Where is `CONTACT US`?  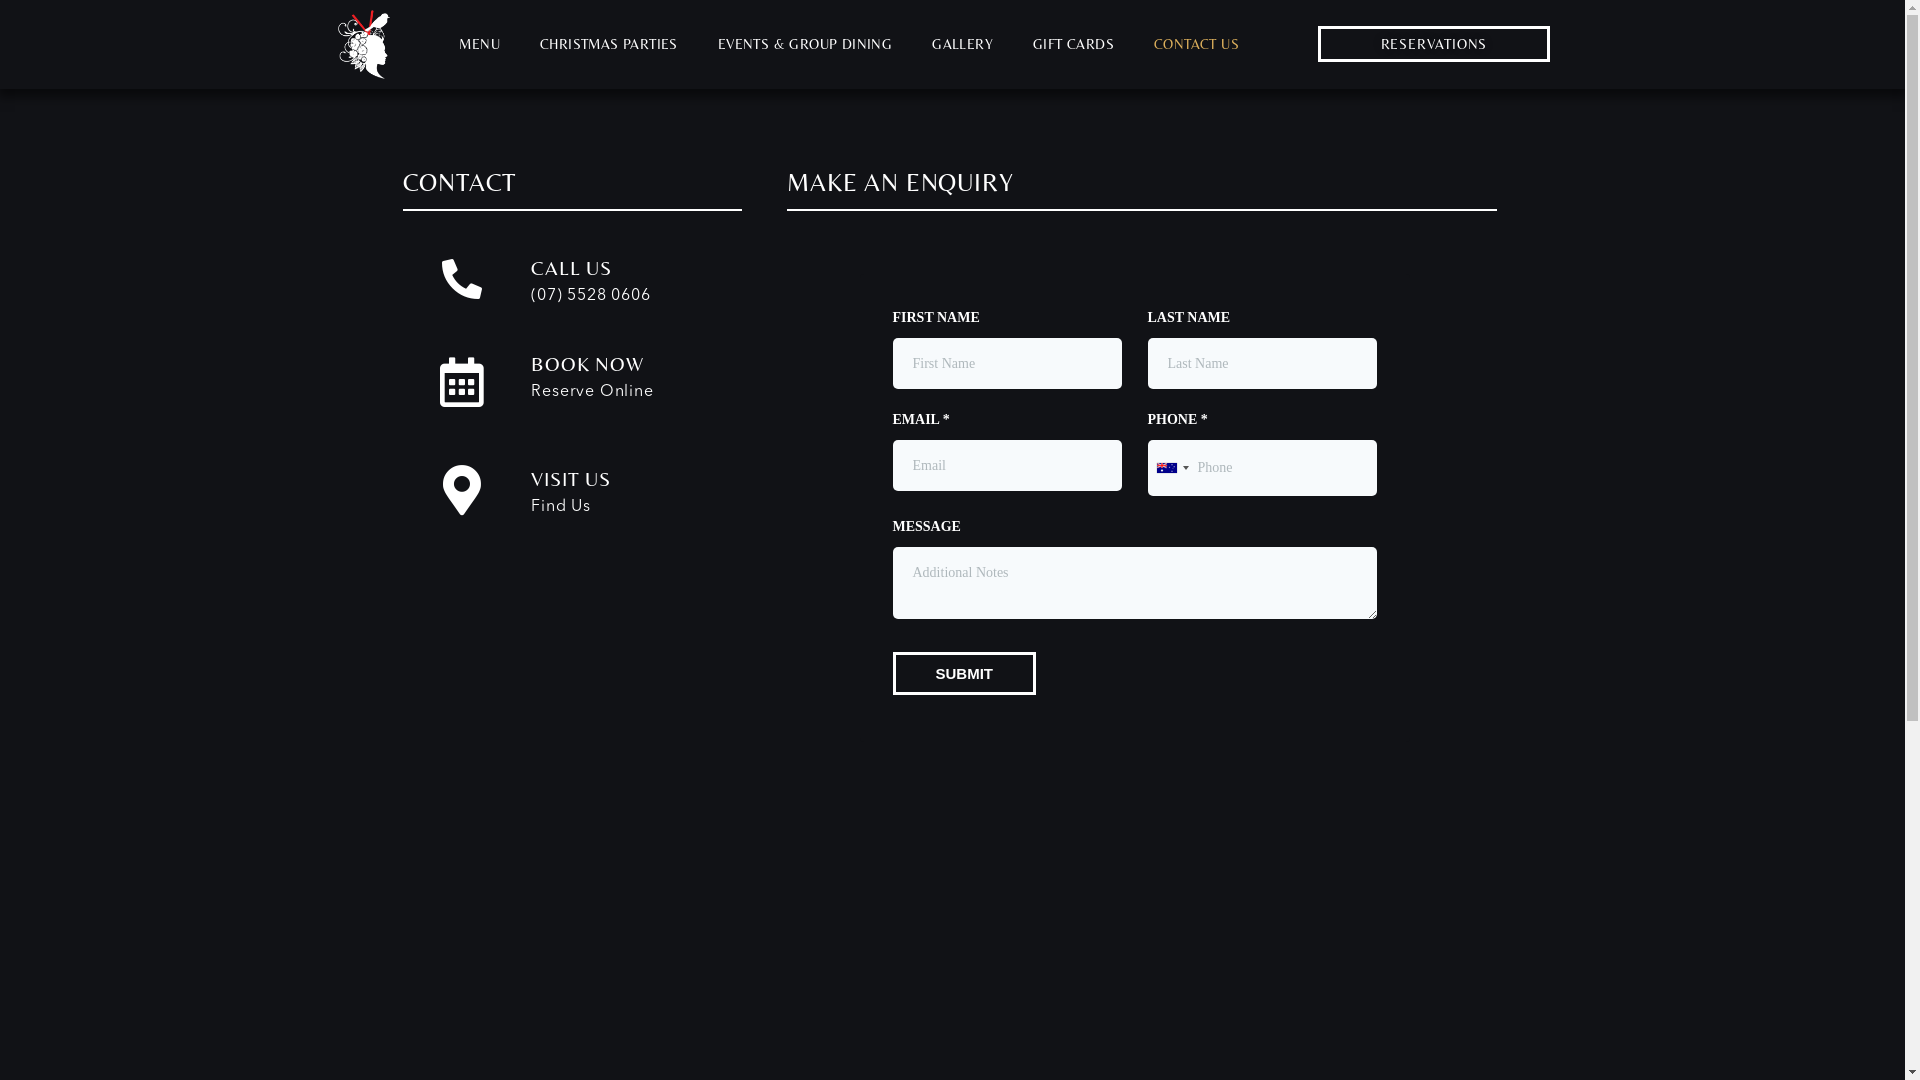
CONTACT US is located at coordinates (1196, 44).